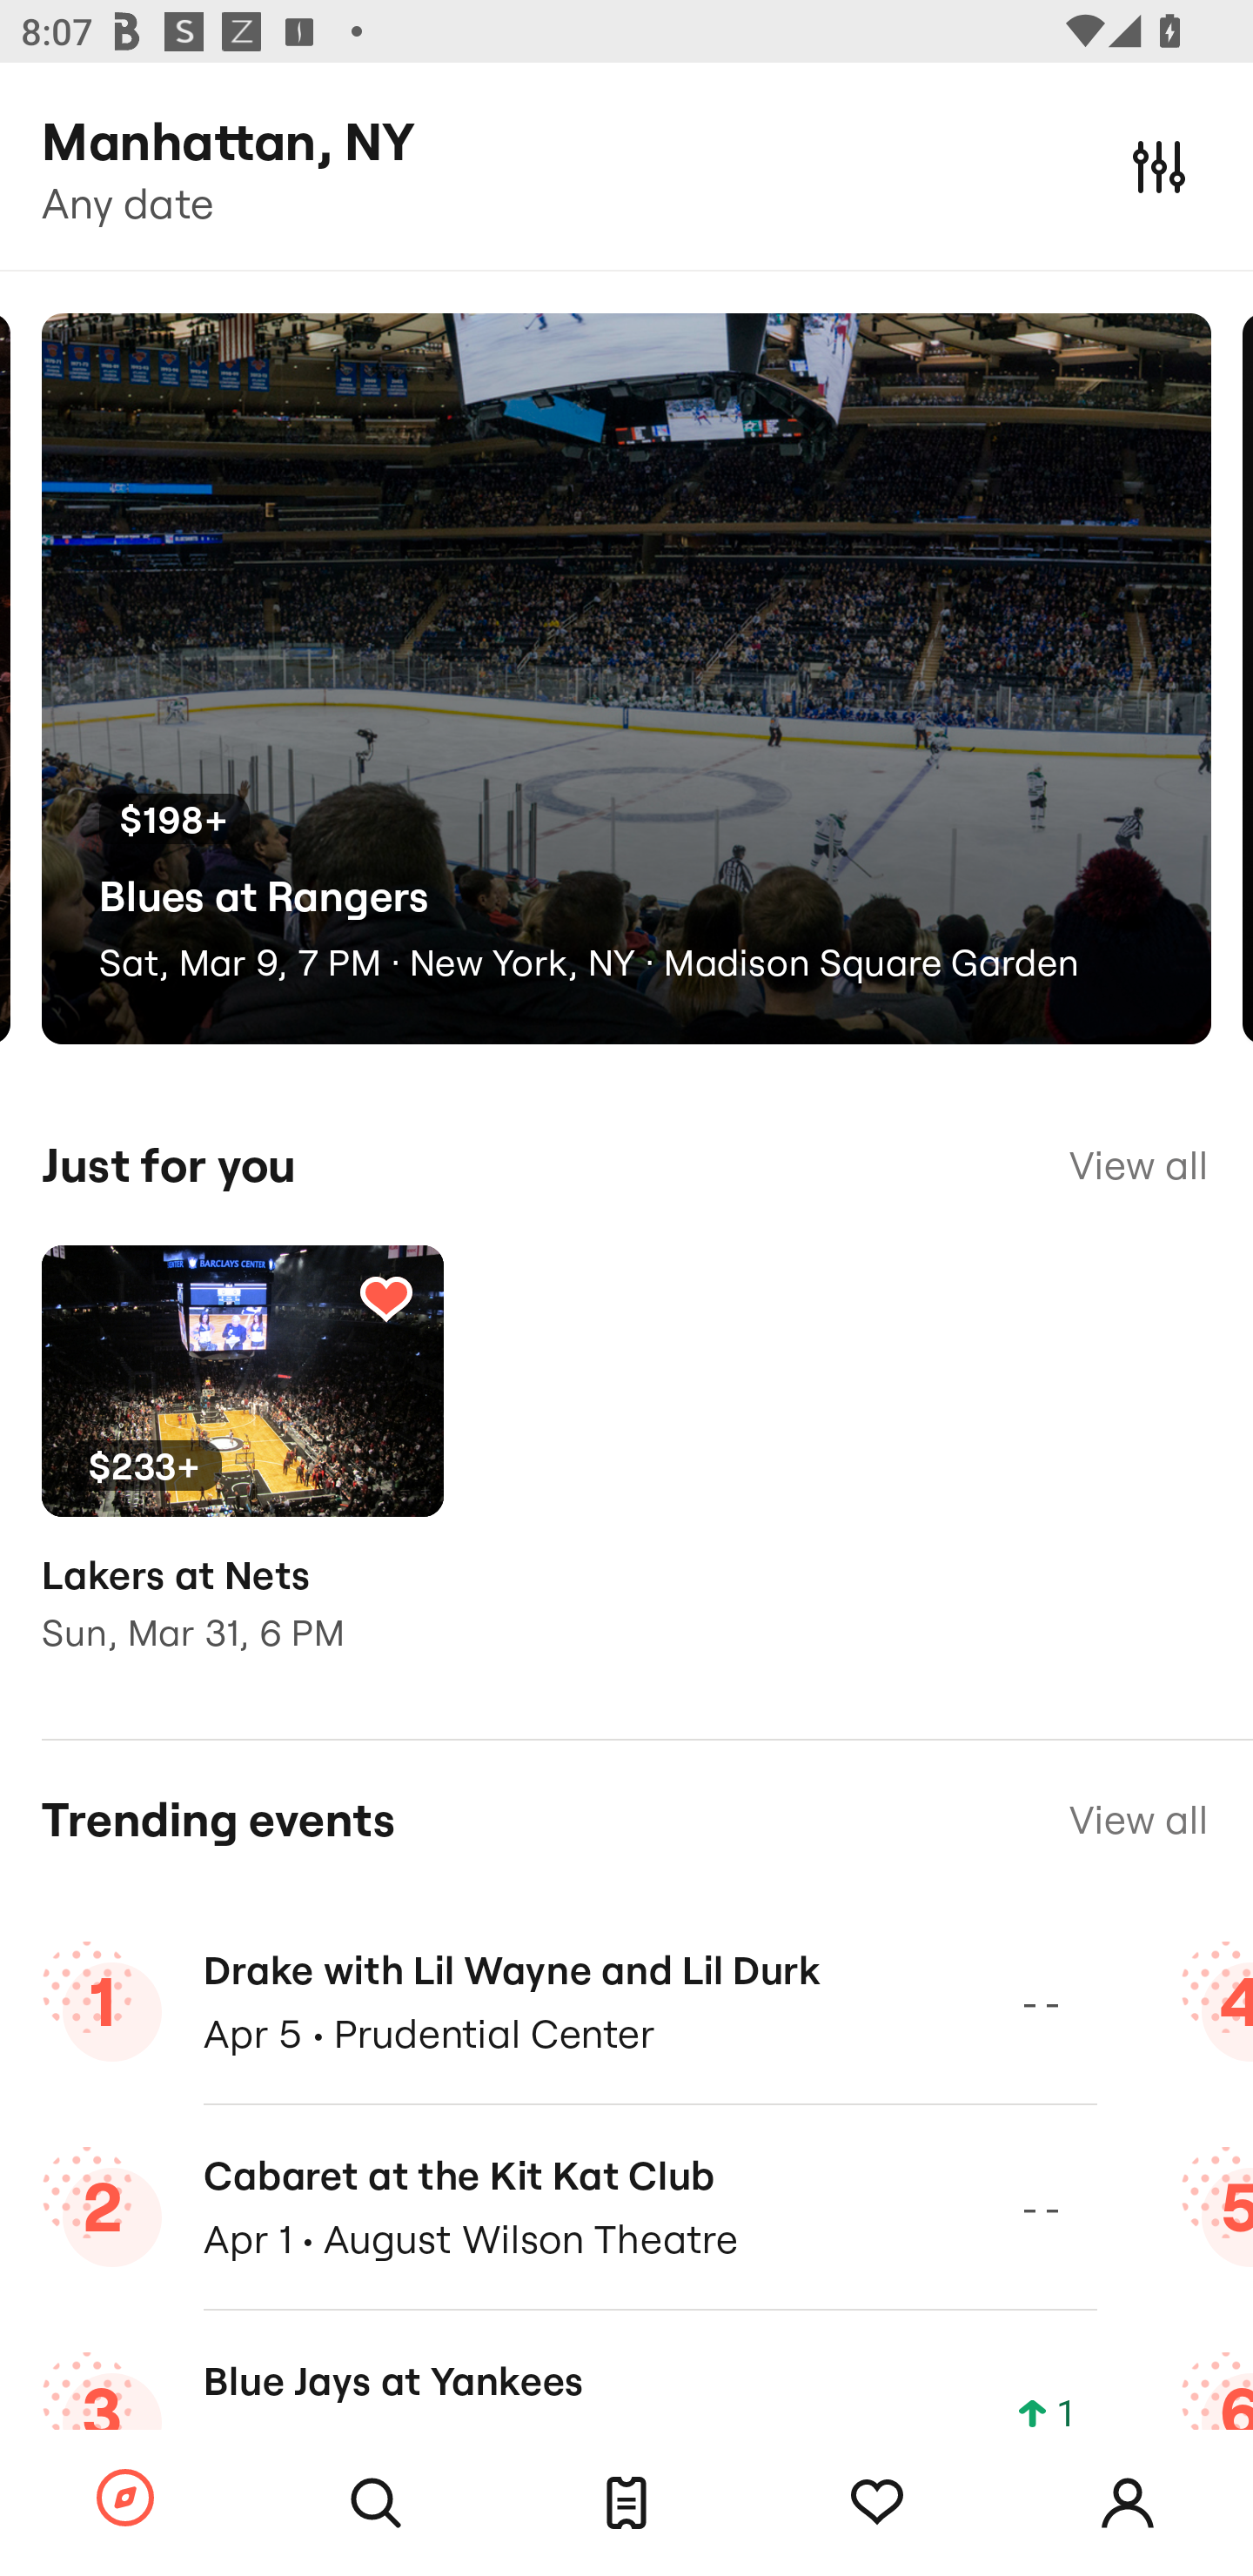  Describe the element at coordinates (125, 2499) in the screenshot. I see `Browse` at that location.